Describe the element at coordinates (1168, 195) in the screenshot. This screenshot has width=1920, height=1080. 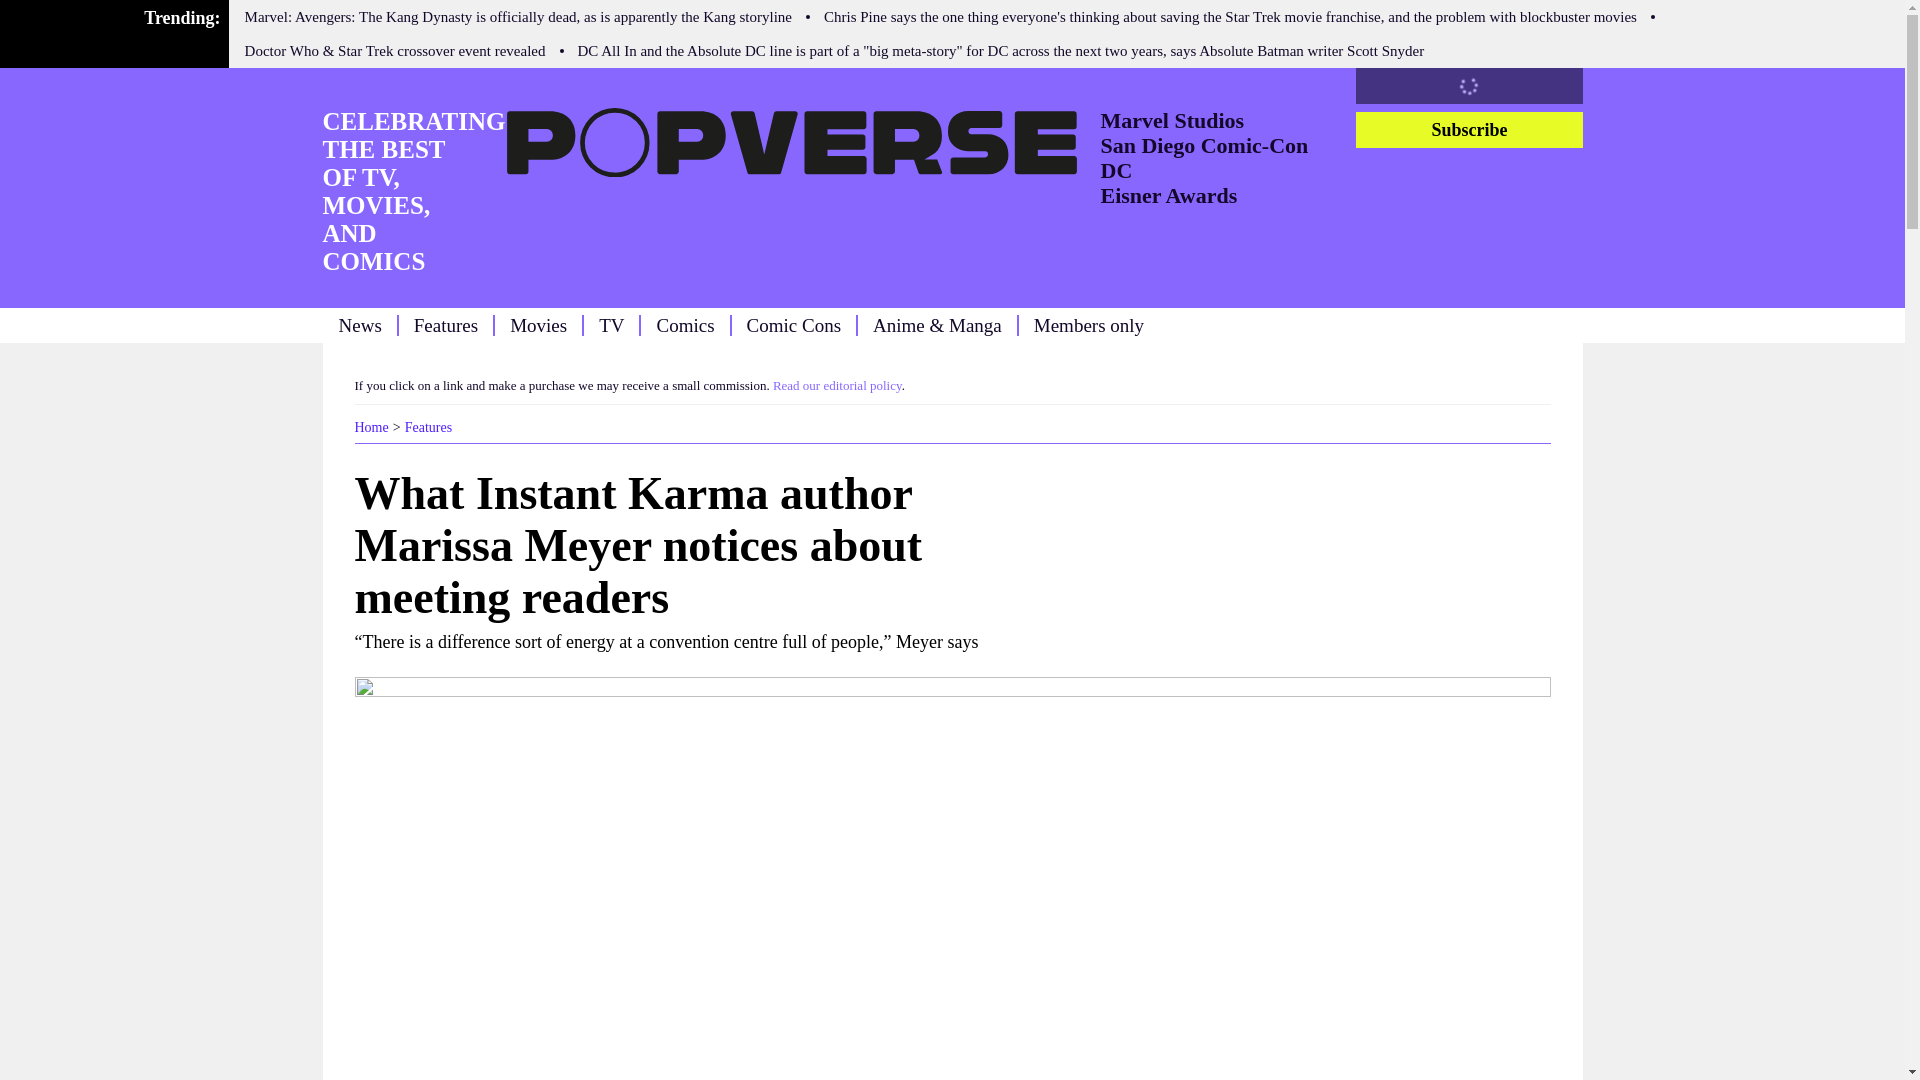
I see `Eisner Awards` at that location.